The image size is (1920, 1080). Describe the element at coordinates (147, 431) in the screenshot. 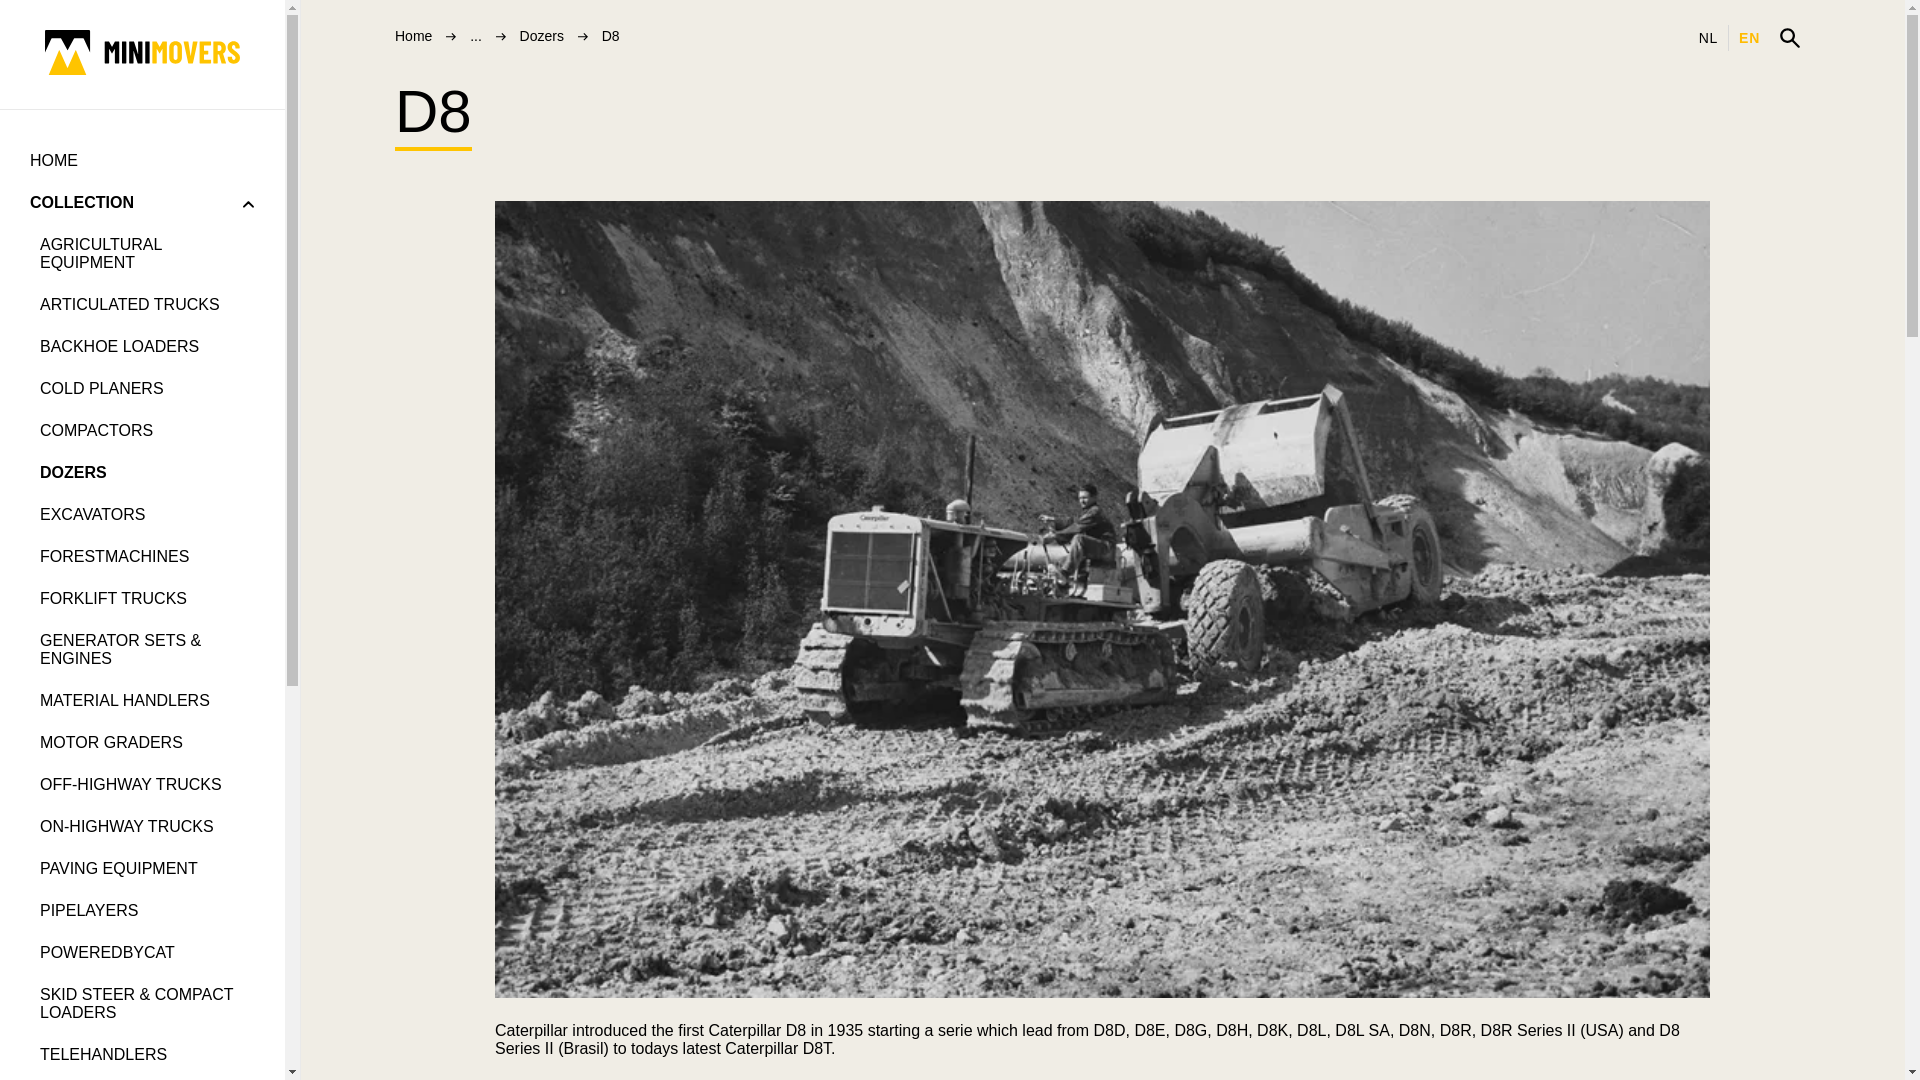

I see `COMPACTORS` at that location.